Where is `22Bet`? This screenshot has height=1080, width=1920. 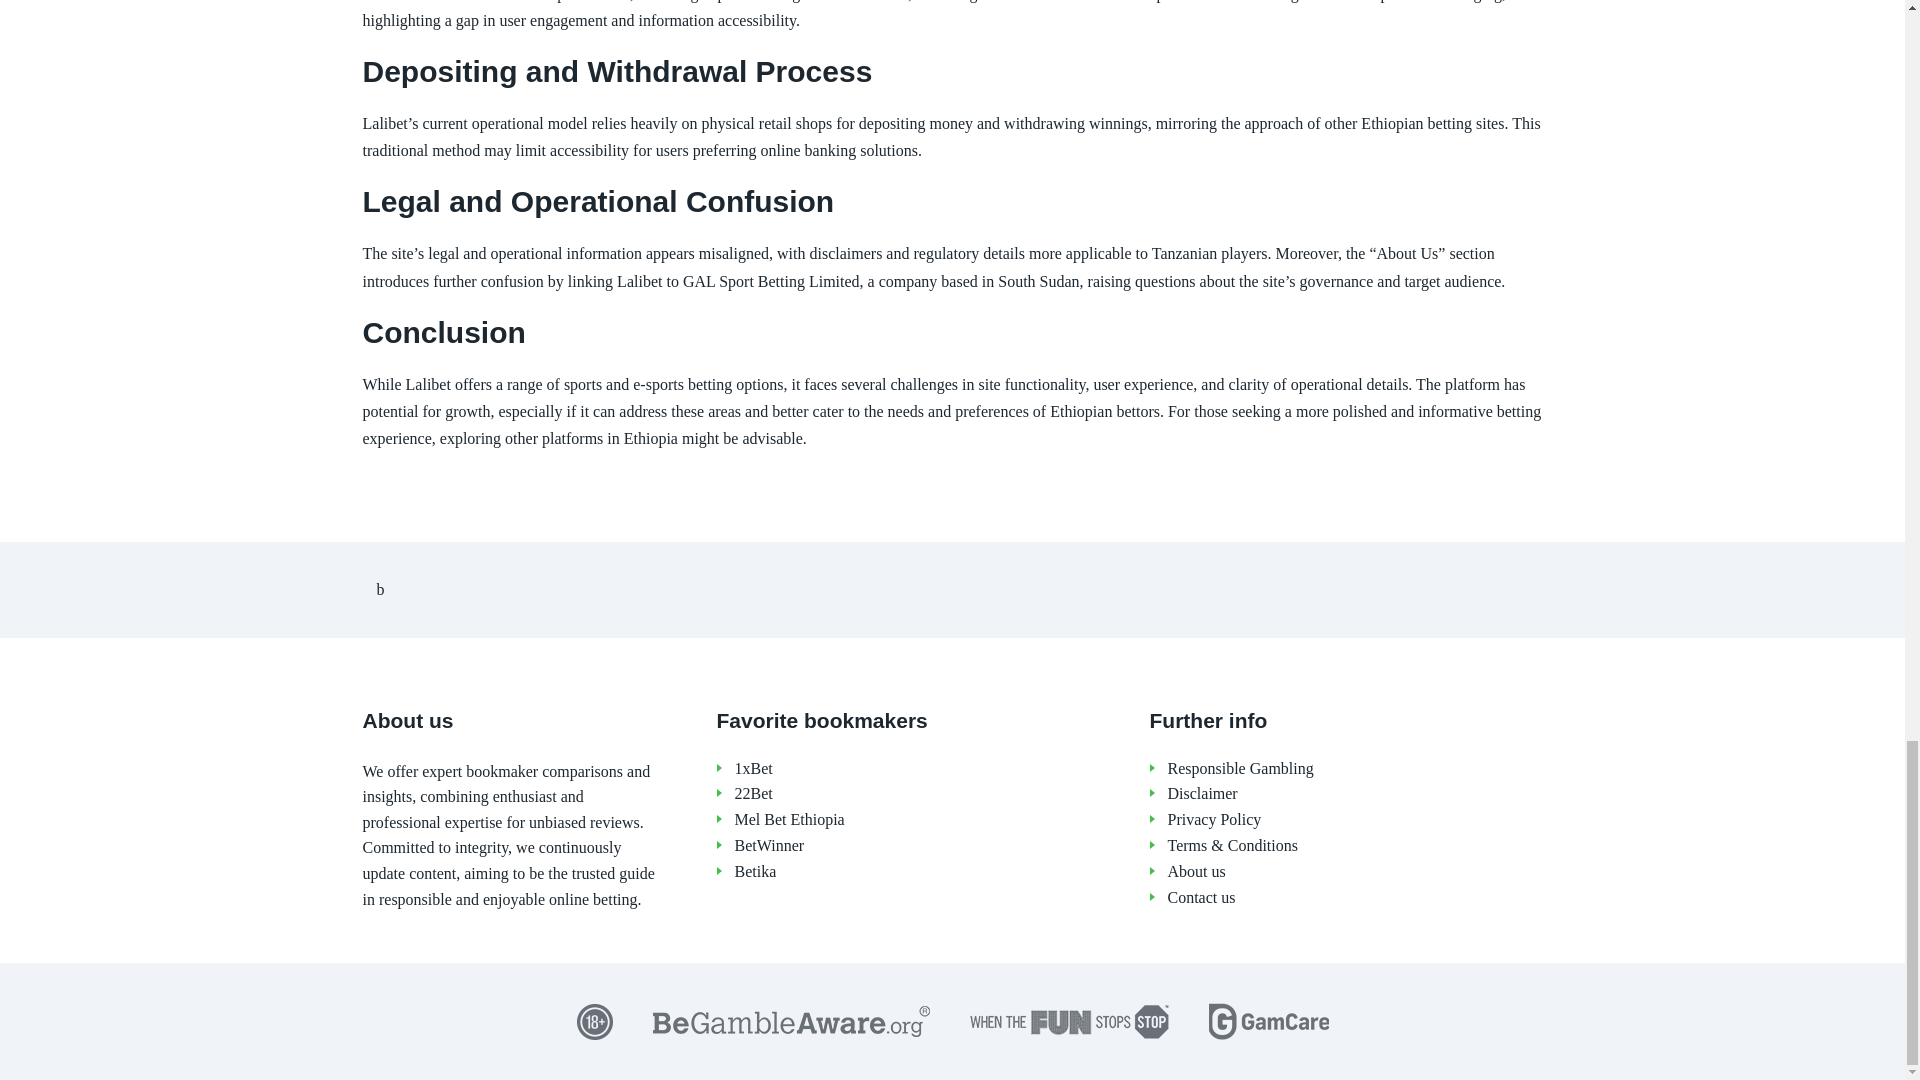 22Bet is located at coordinates (921, 794).